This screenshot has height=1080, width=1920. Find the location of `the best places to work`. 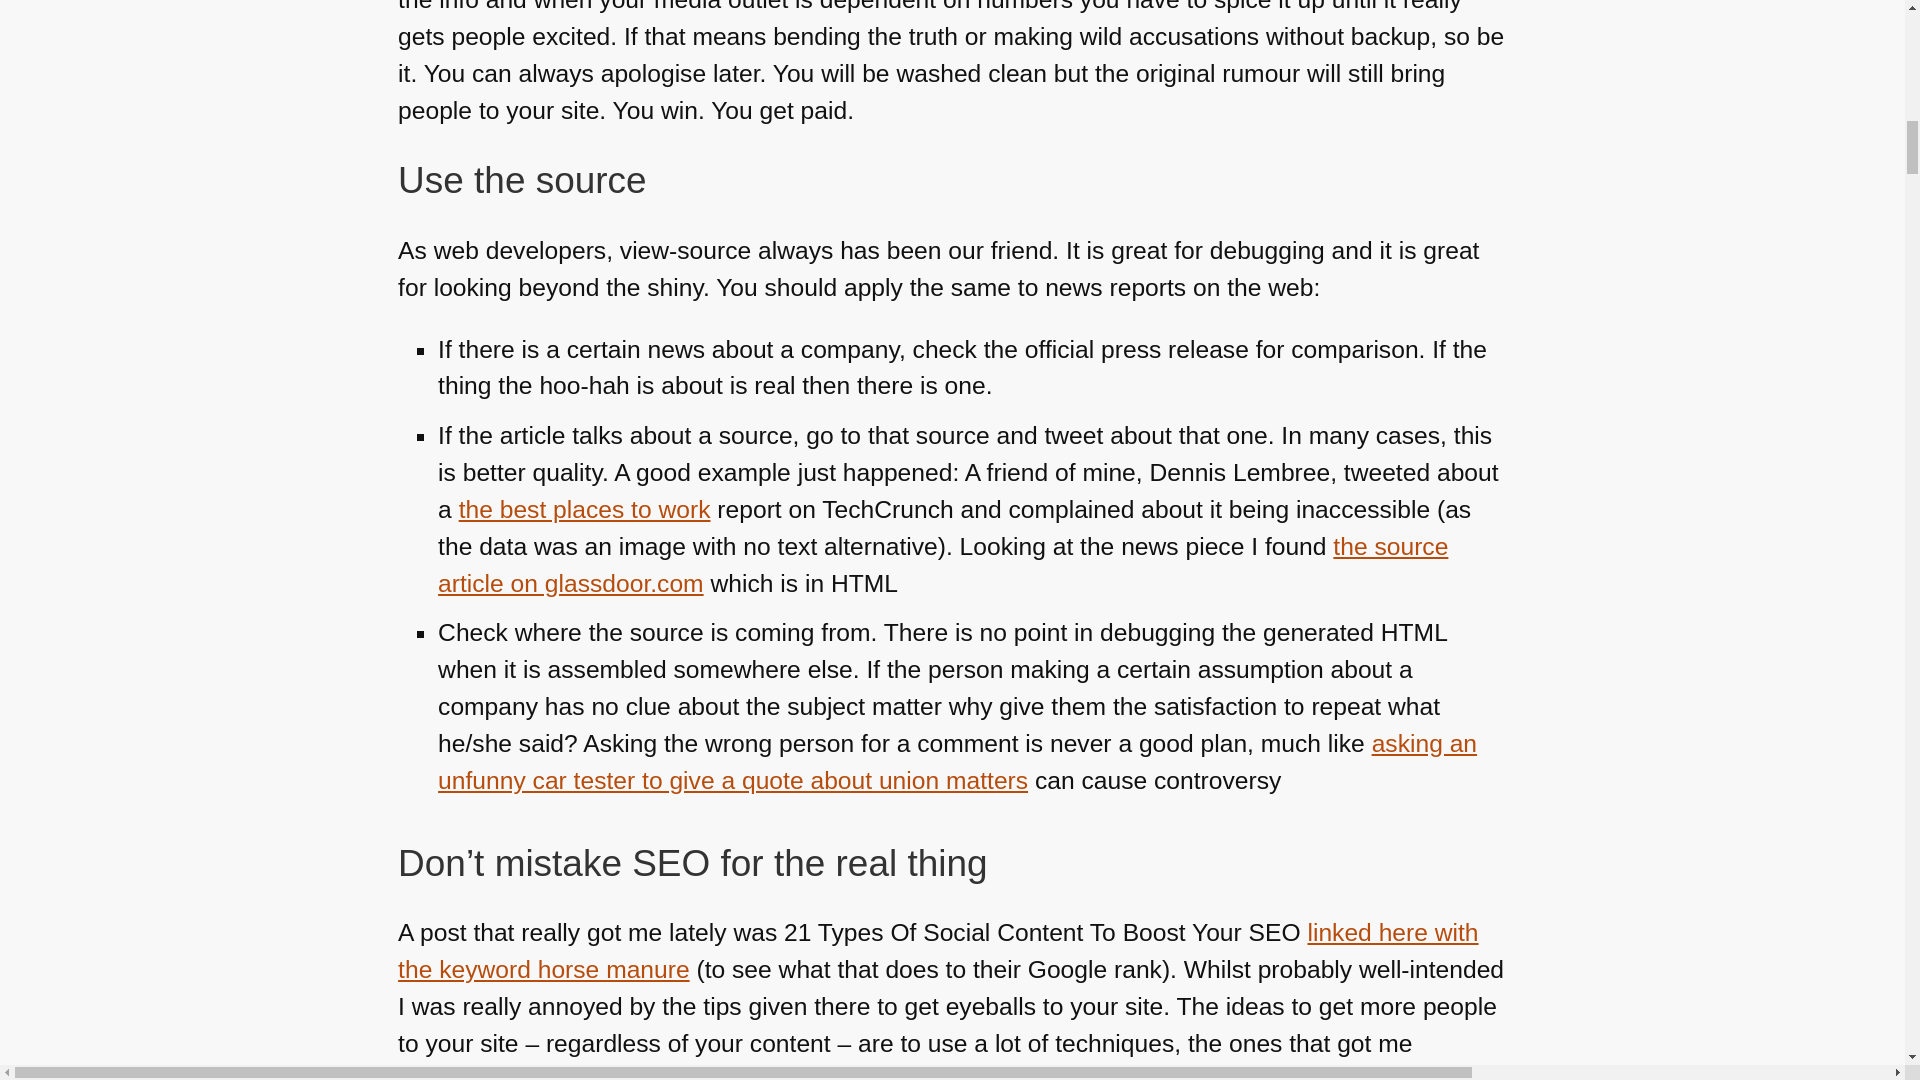

the best places to work is located at coordinates (584, 508).